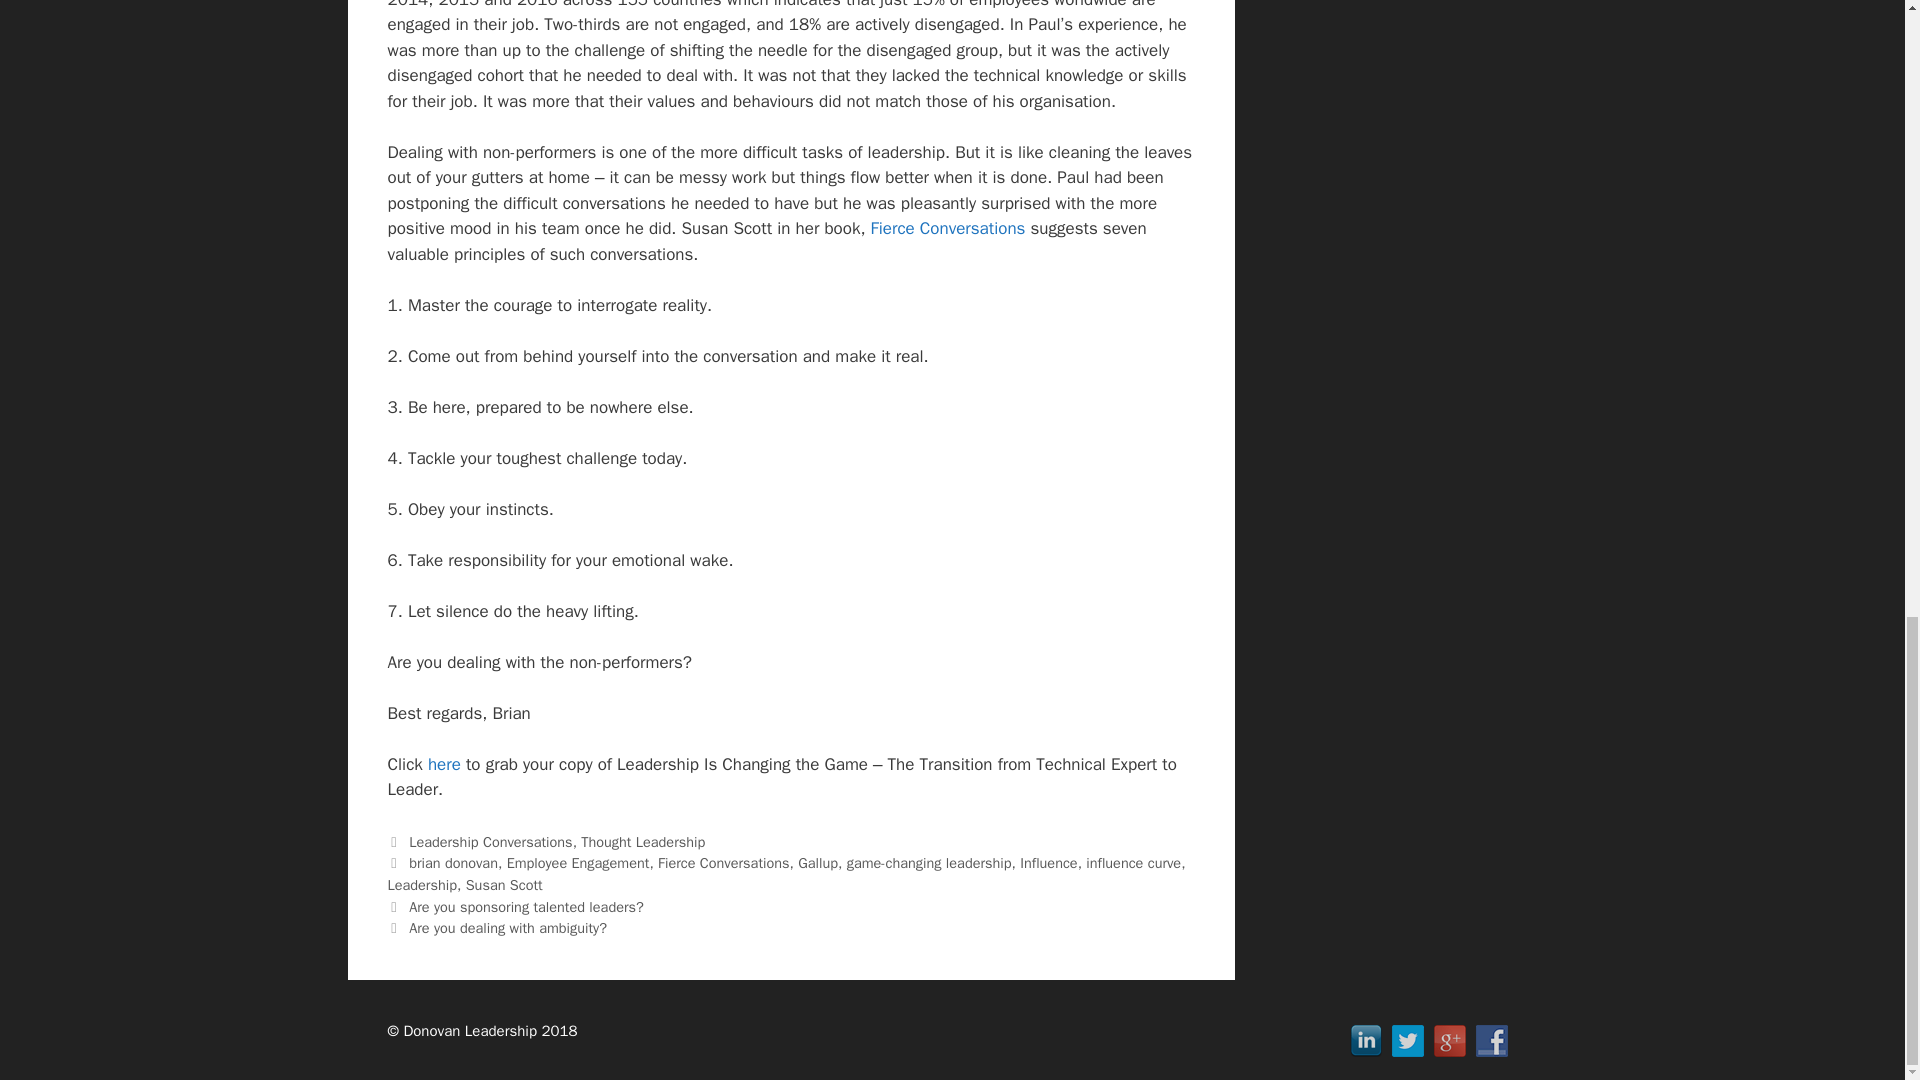 The width and height of the screenshot is (1920, 1080). What do you see at coordinates (1855, 580) in the screenshot?
I see `Scroll back to top` at bounding box center [1855, 580].